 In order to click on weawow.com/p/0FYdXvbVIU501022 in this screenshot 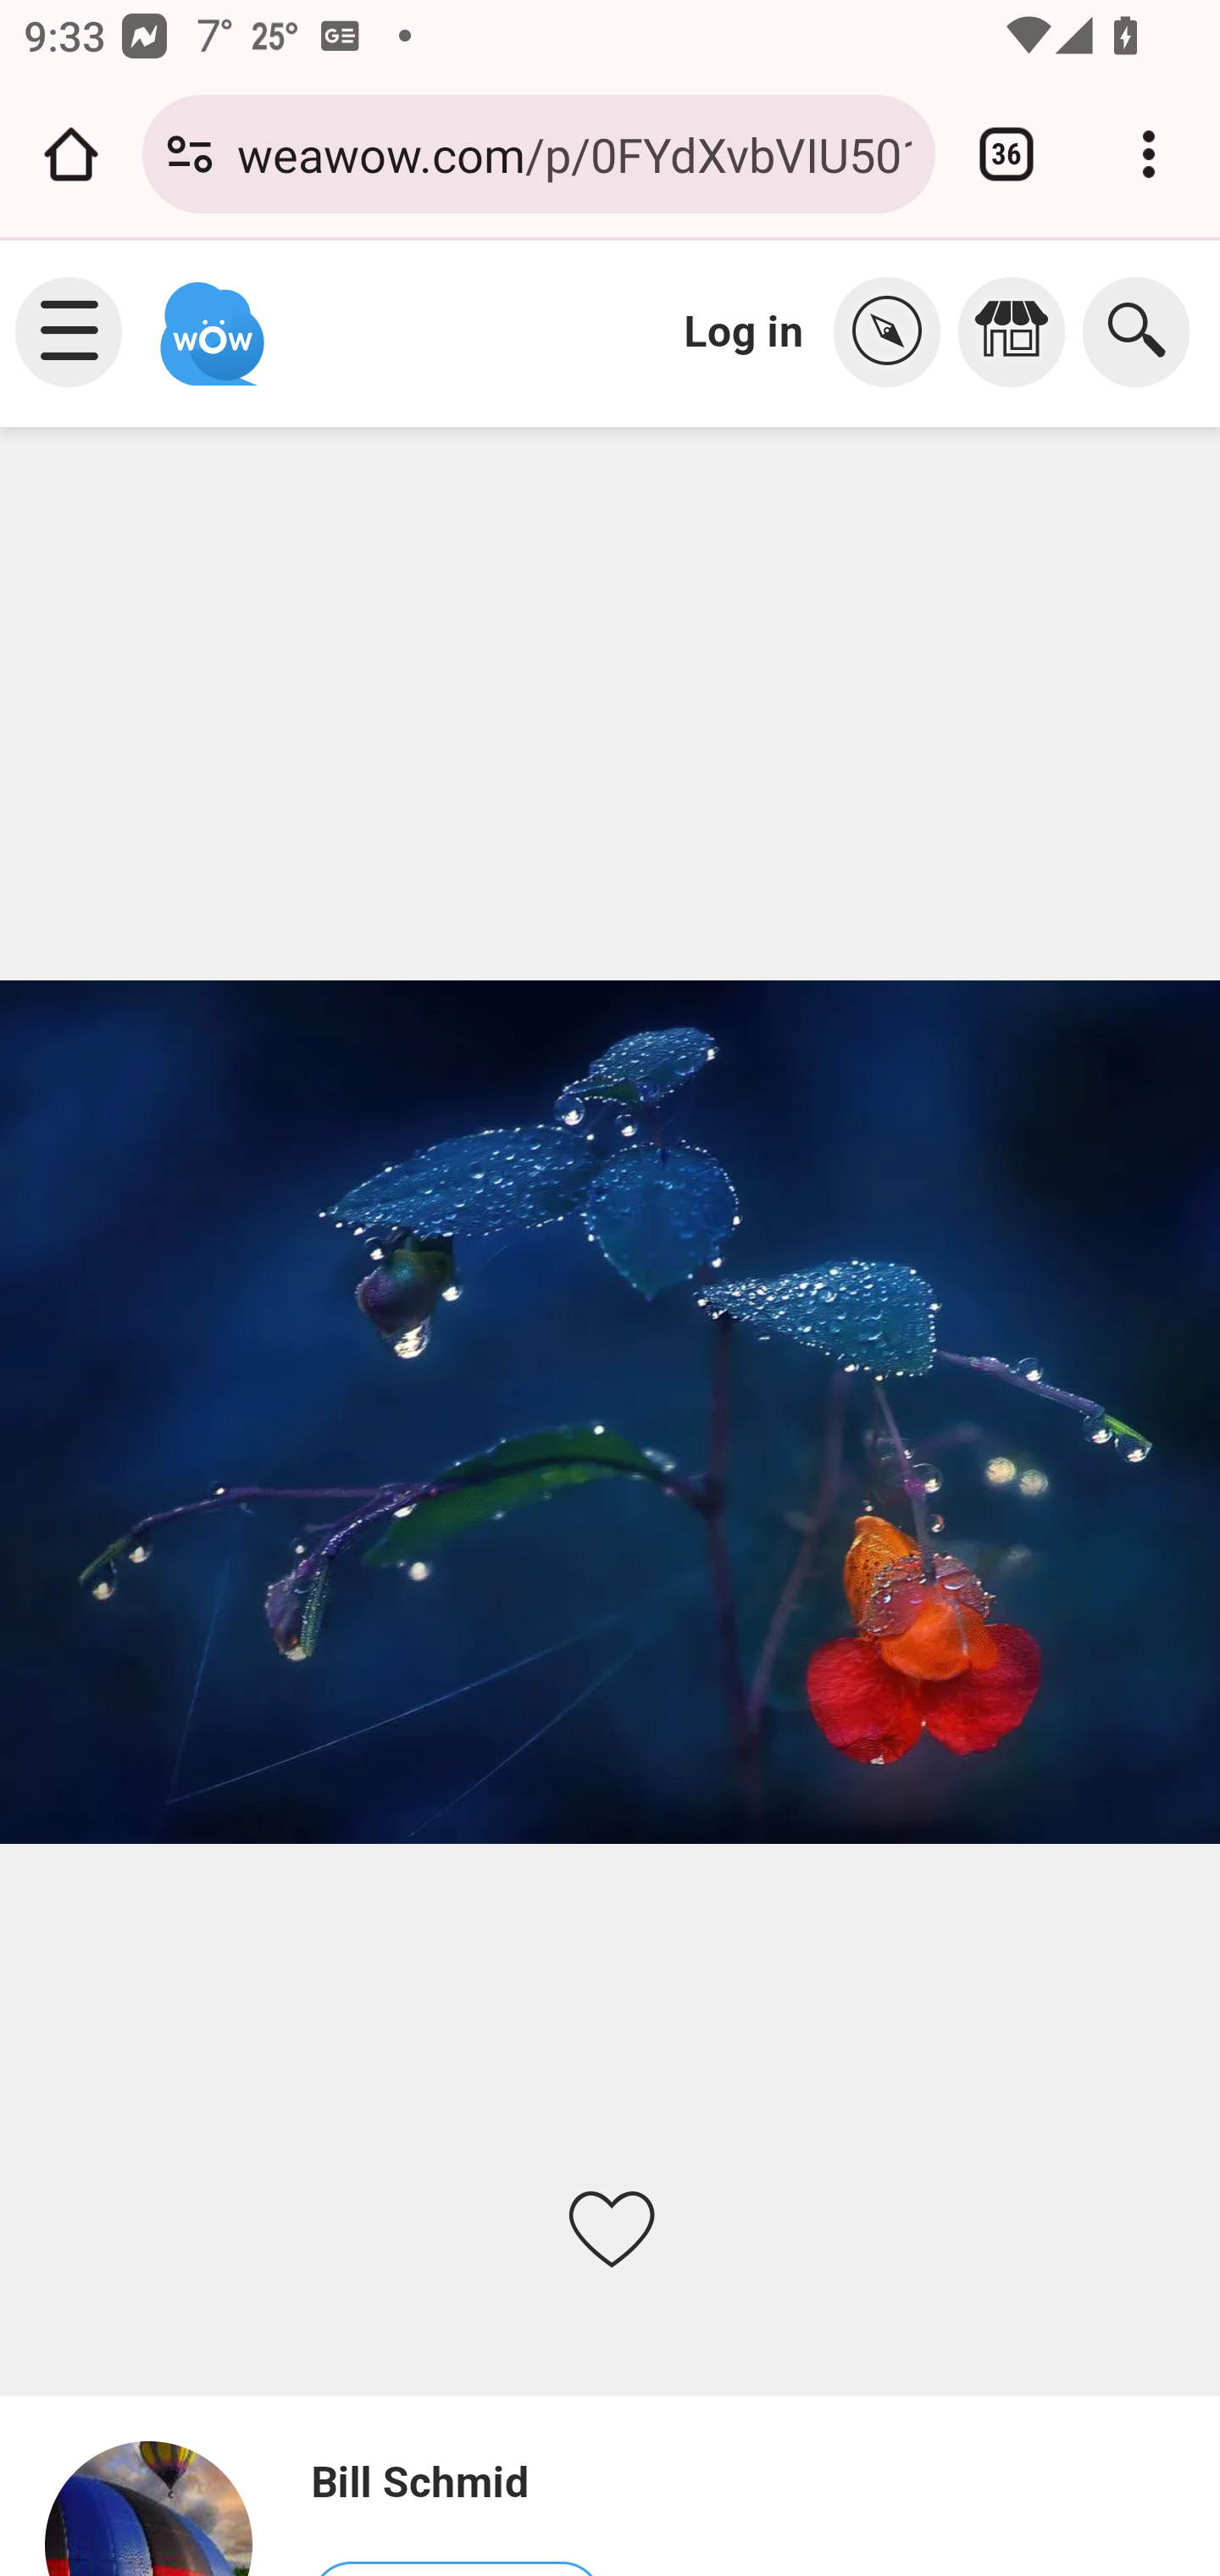, I will do `click(574, 153)`.